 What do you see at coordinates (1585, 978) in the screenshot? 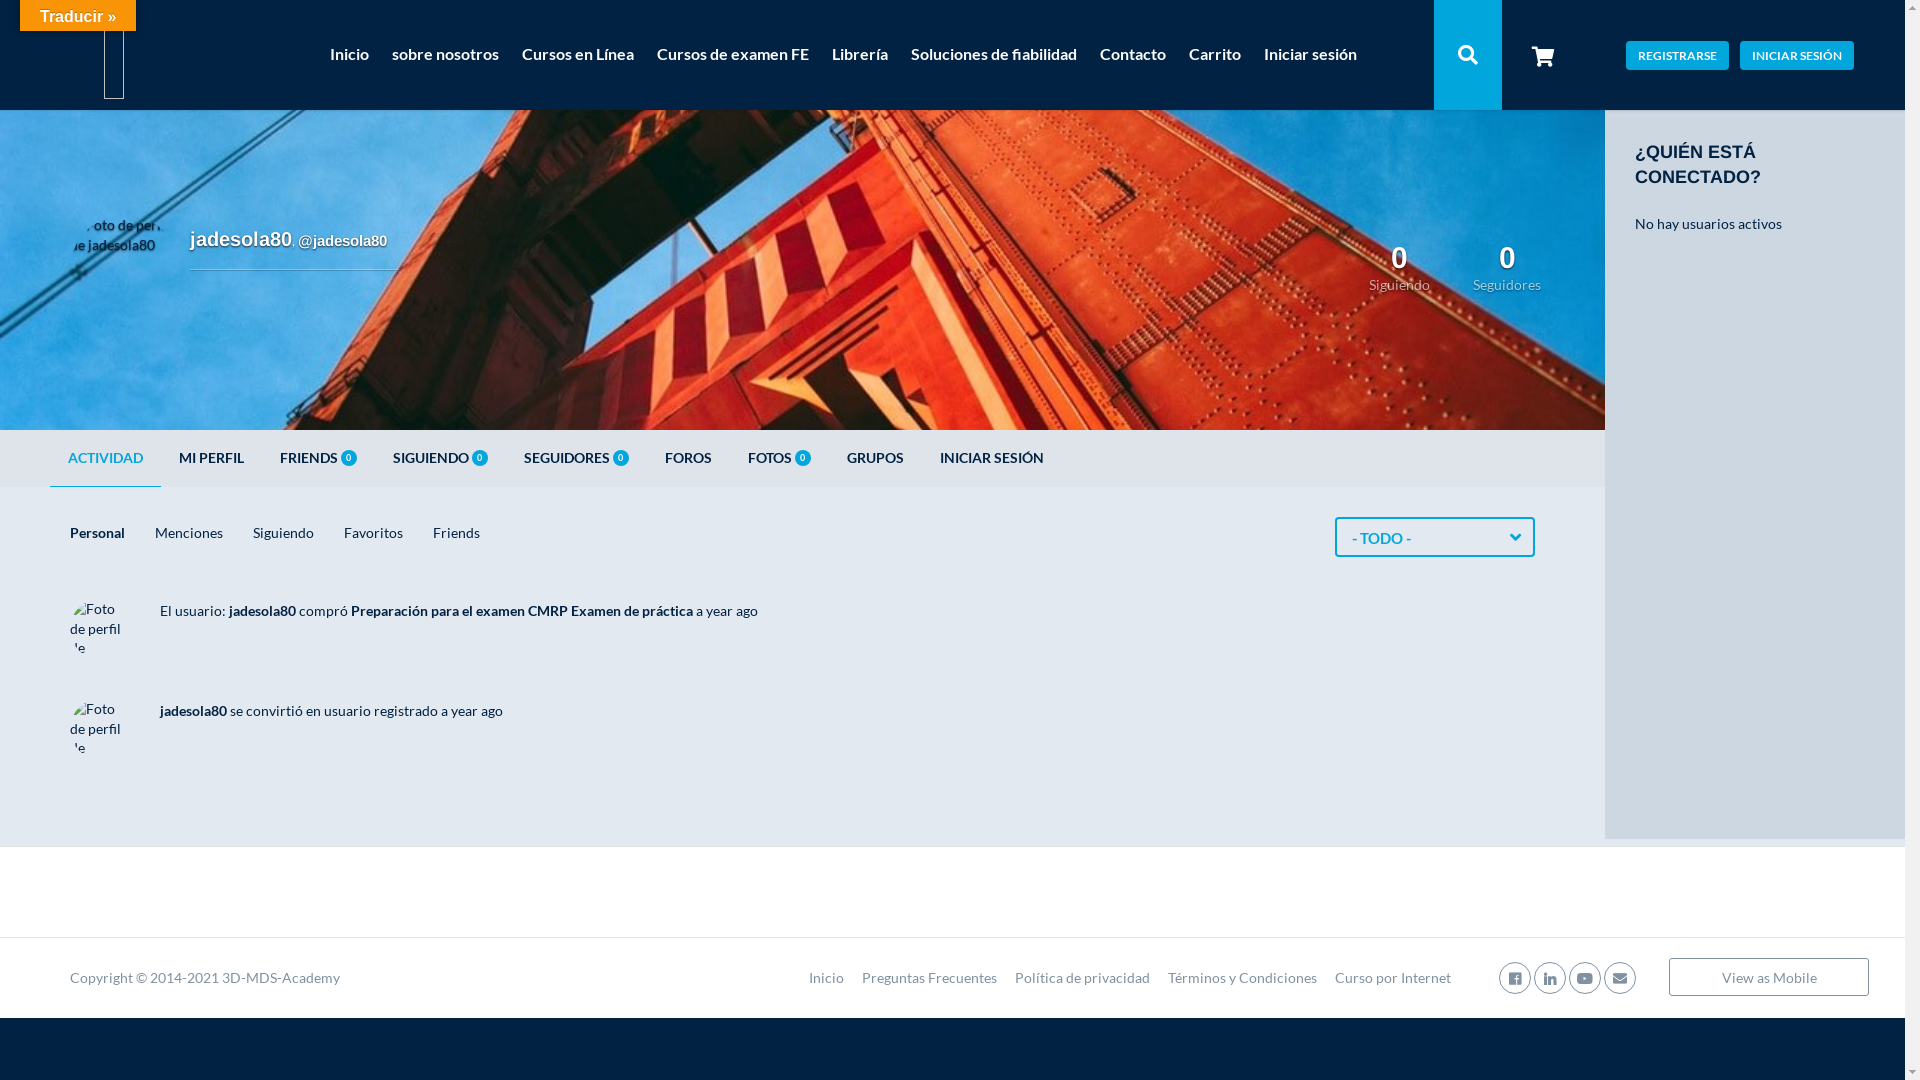
I see `Youtube` at bounding box center [1585, 978].